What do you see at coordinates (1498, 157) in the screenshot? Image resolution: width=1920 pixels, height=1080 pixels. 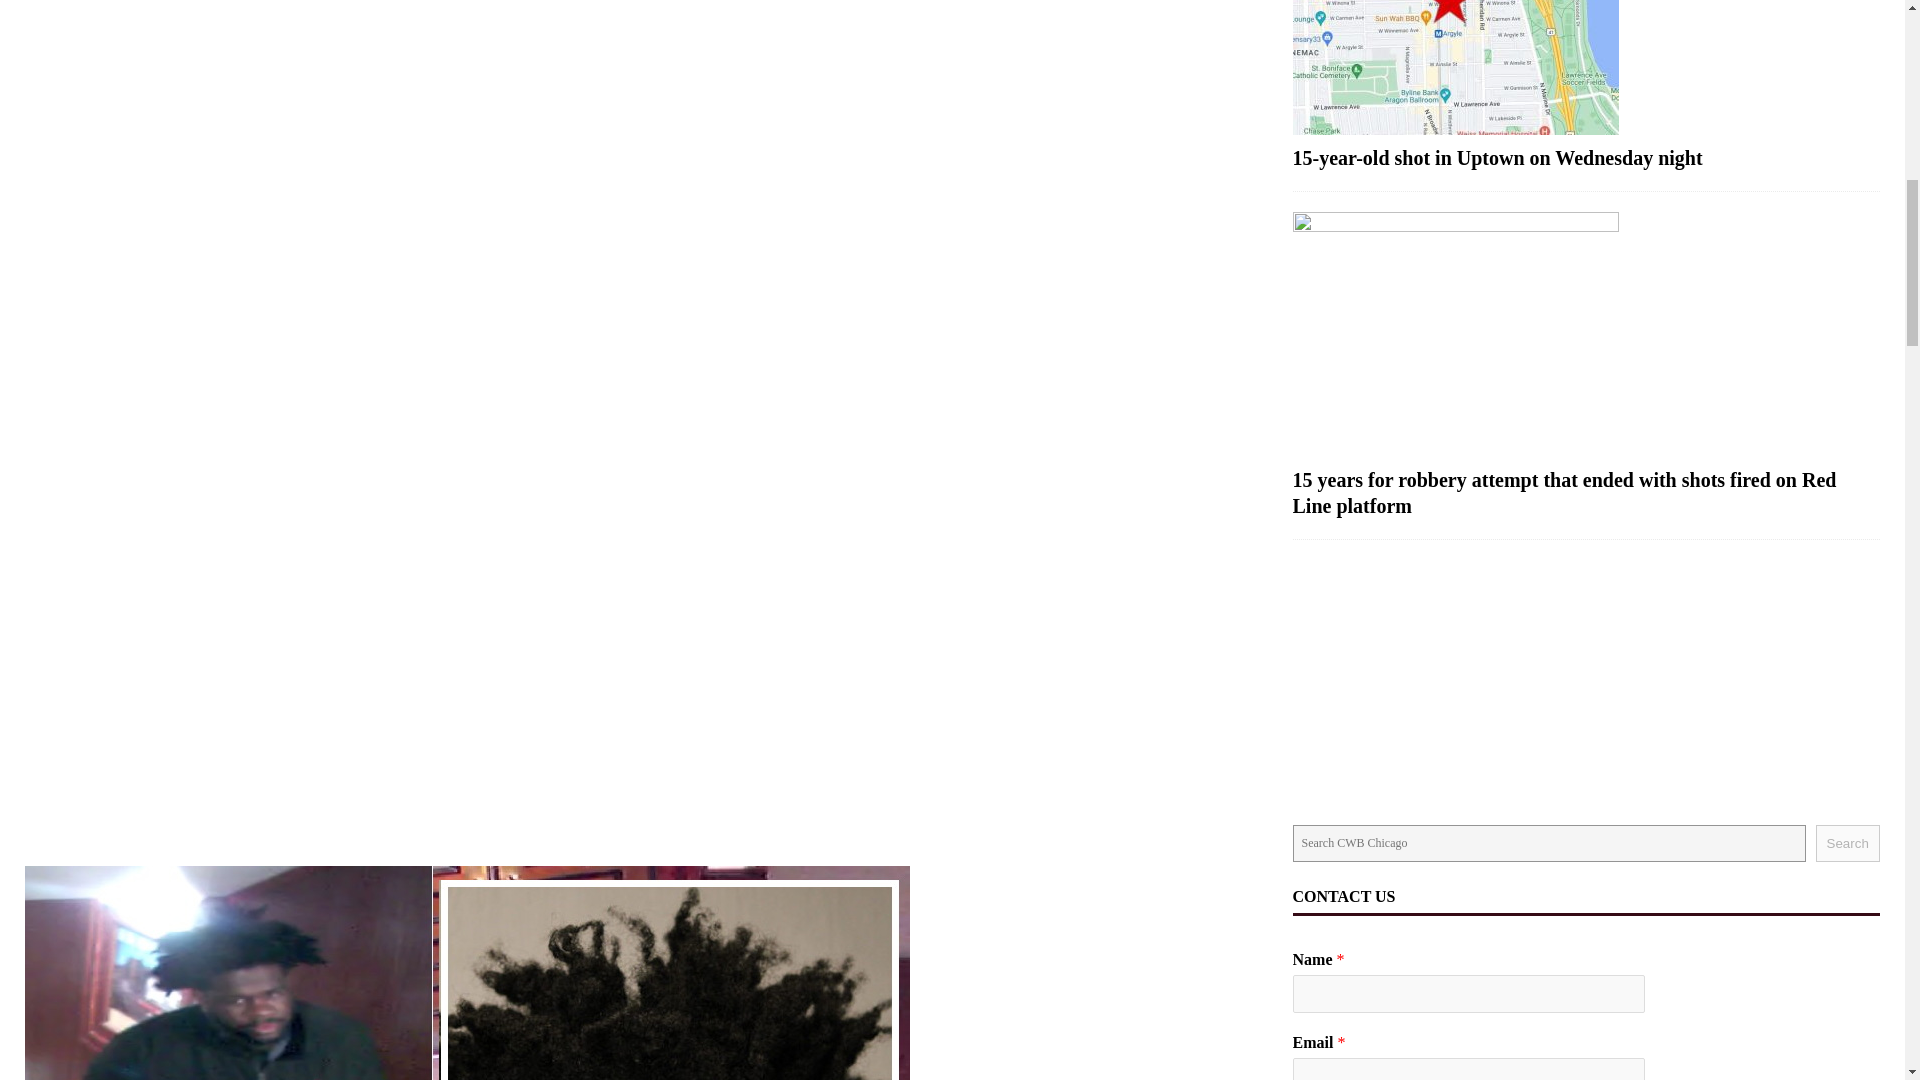 I see `15-year-old shot in Uptown on Wednesday night` at bounding box center [1498, 157].